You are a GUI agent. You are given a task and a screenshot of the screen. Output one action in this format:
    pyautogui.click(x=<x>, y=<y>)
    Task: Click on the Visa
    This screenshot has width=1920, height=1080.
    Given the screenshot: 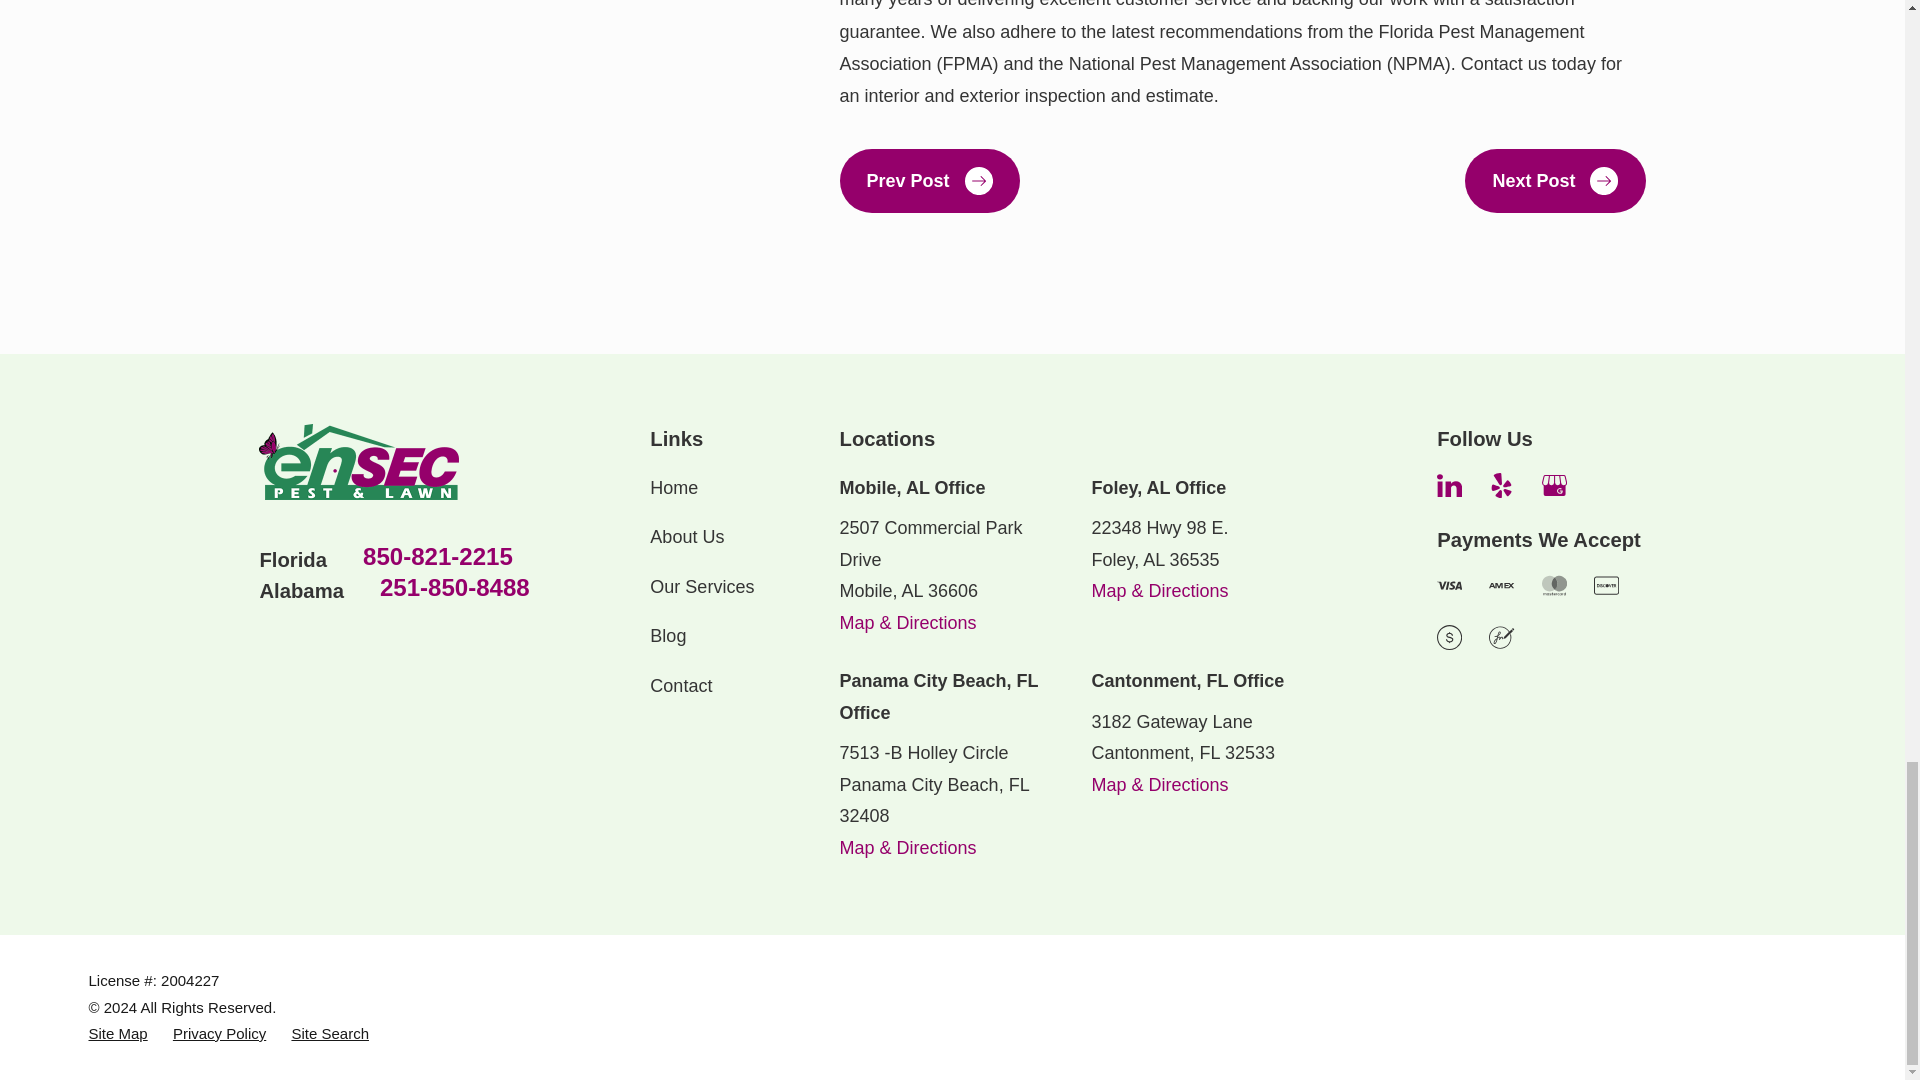 What is the action you would take?
    pyautogui.click(x=1448, y=586)
    